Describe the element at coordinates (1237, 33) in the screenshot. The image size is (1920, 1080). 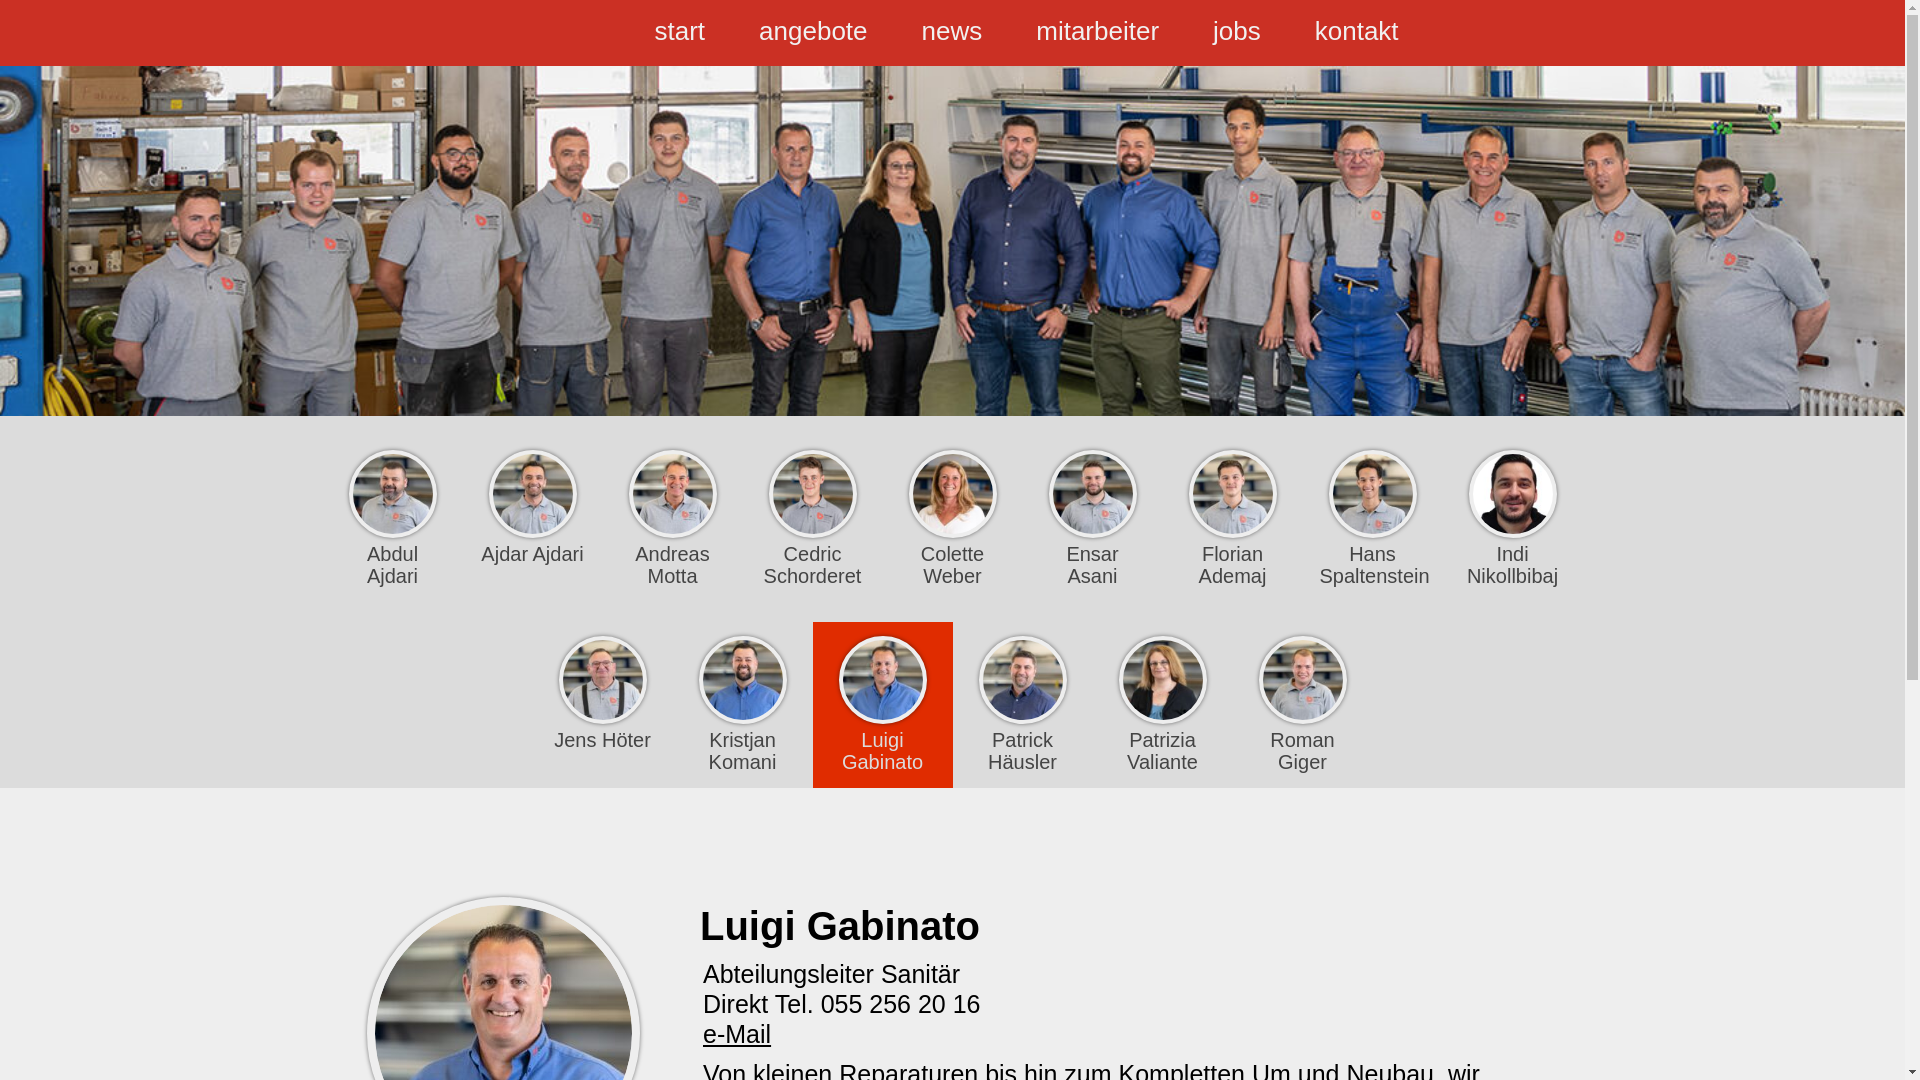
I see `jobs` at that location.